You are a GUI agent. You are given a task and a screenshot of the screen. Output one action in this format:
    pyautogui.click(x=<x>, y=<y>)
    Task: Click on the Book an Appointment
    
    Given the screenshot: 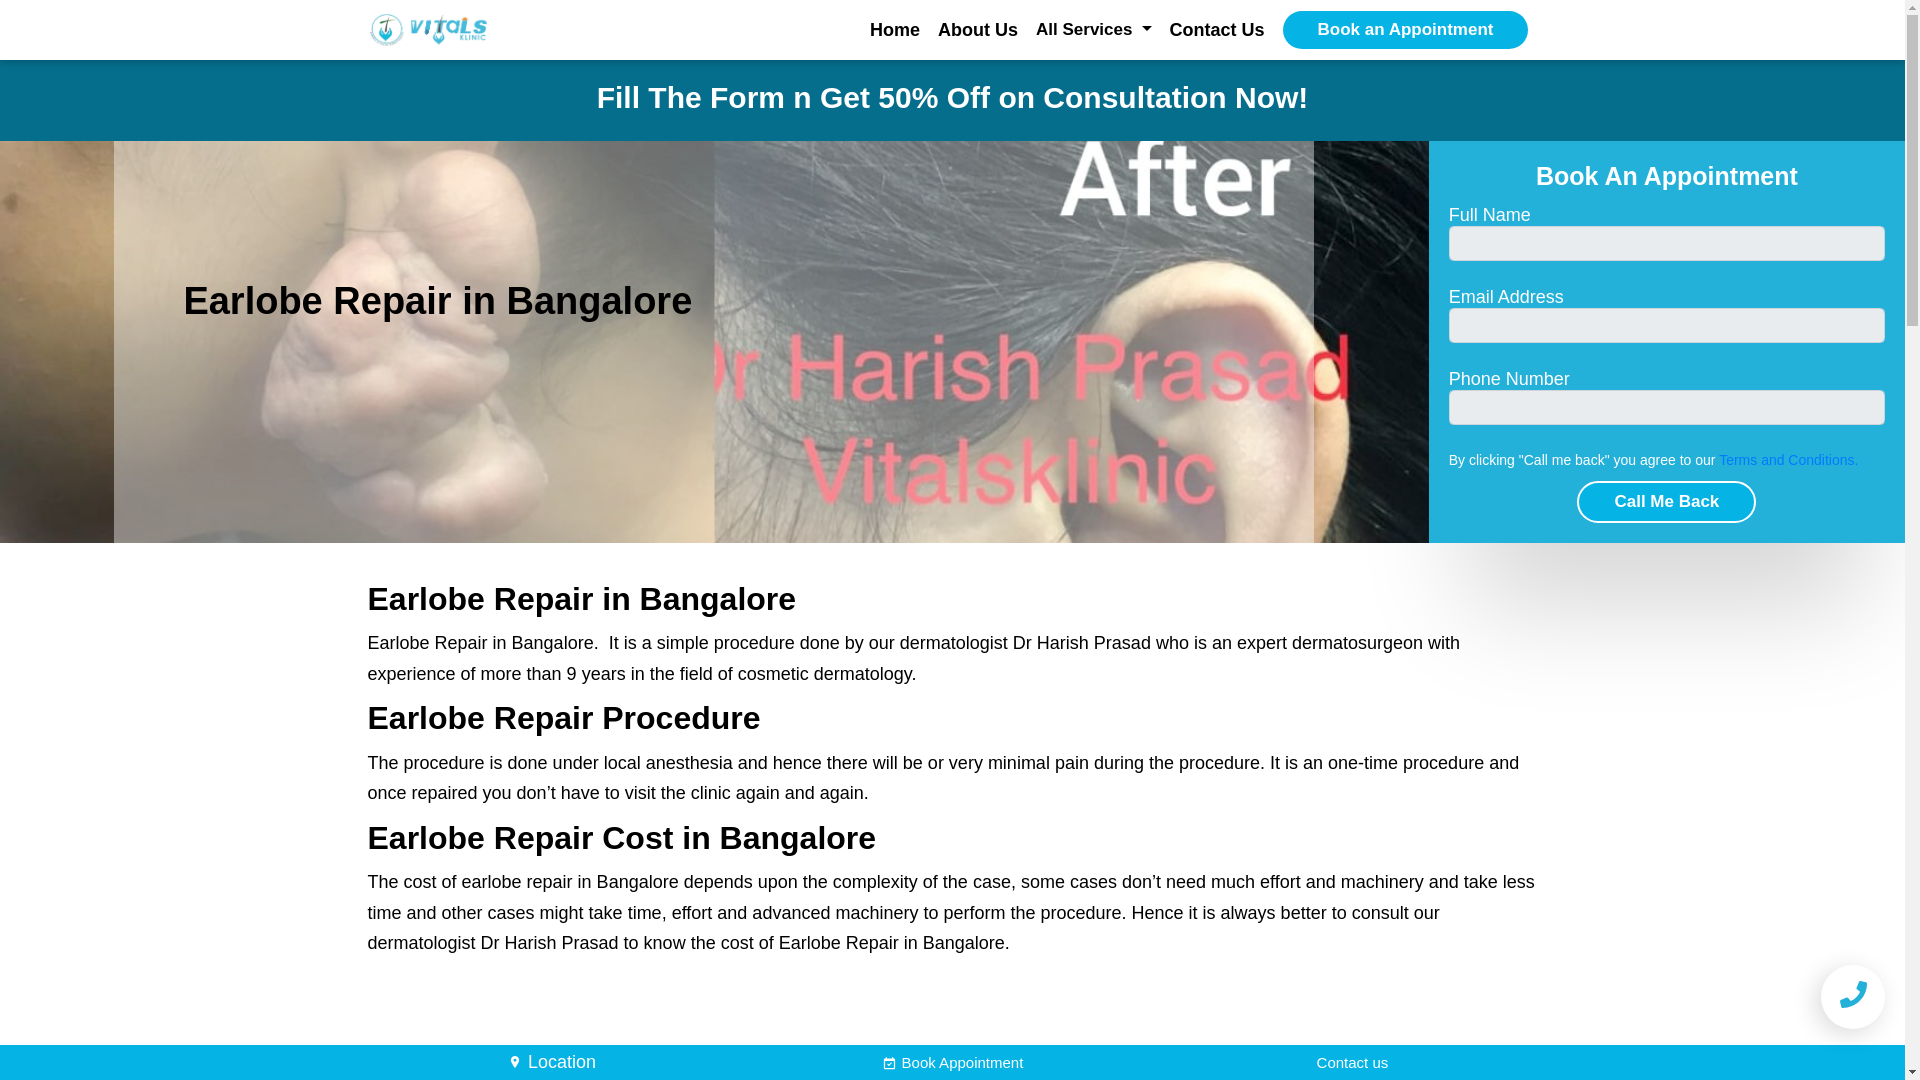 What is the action you would take?
    pyautogui.click(x=1405, y=29)
    